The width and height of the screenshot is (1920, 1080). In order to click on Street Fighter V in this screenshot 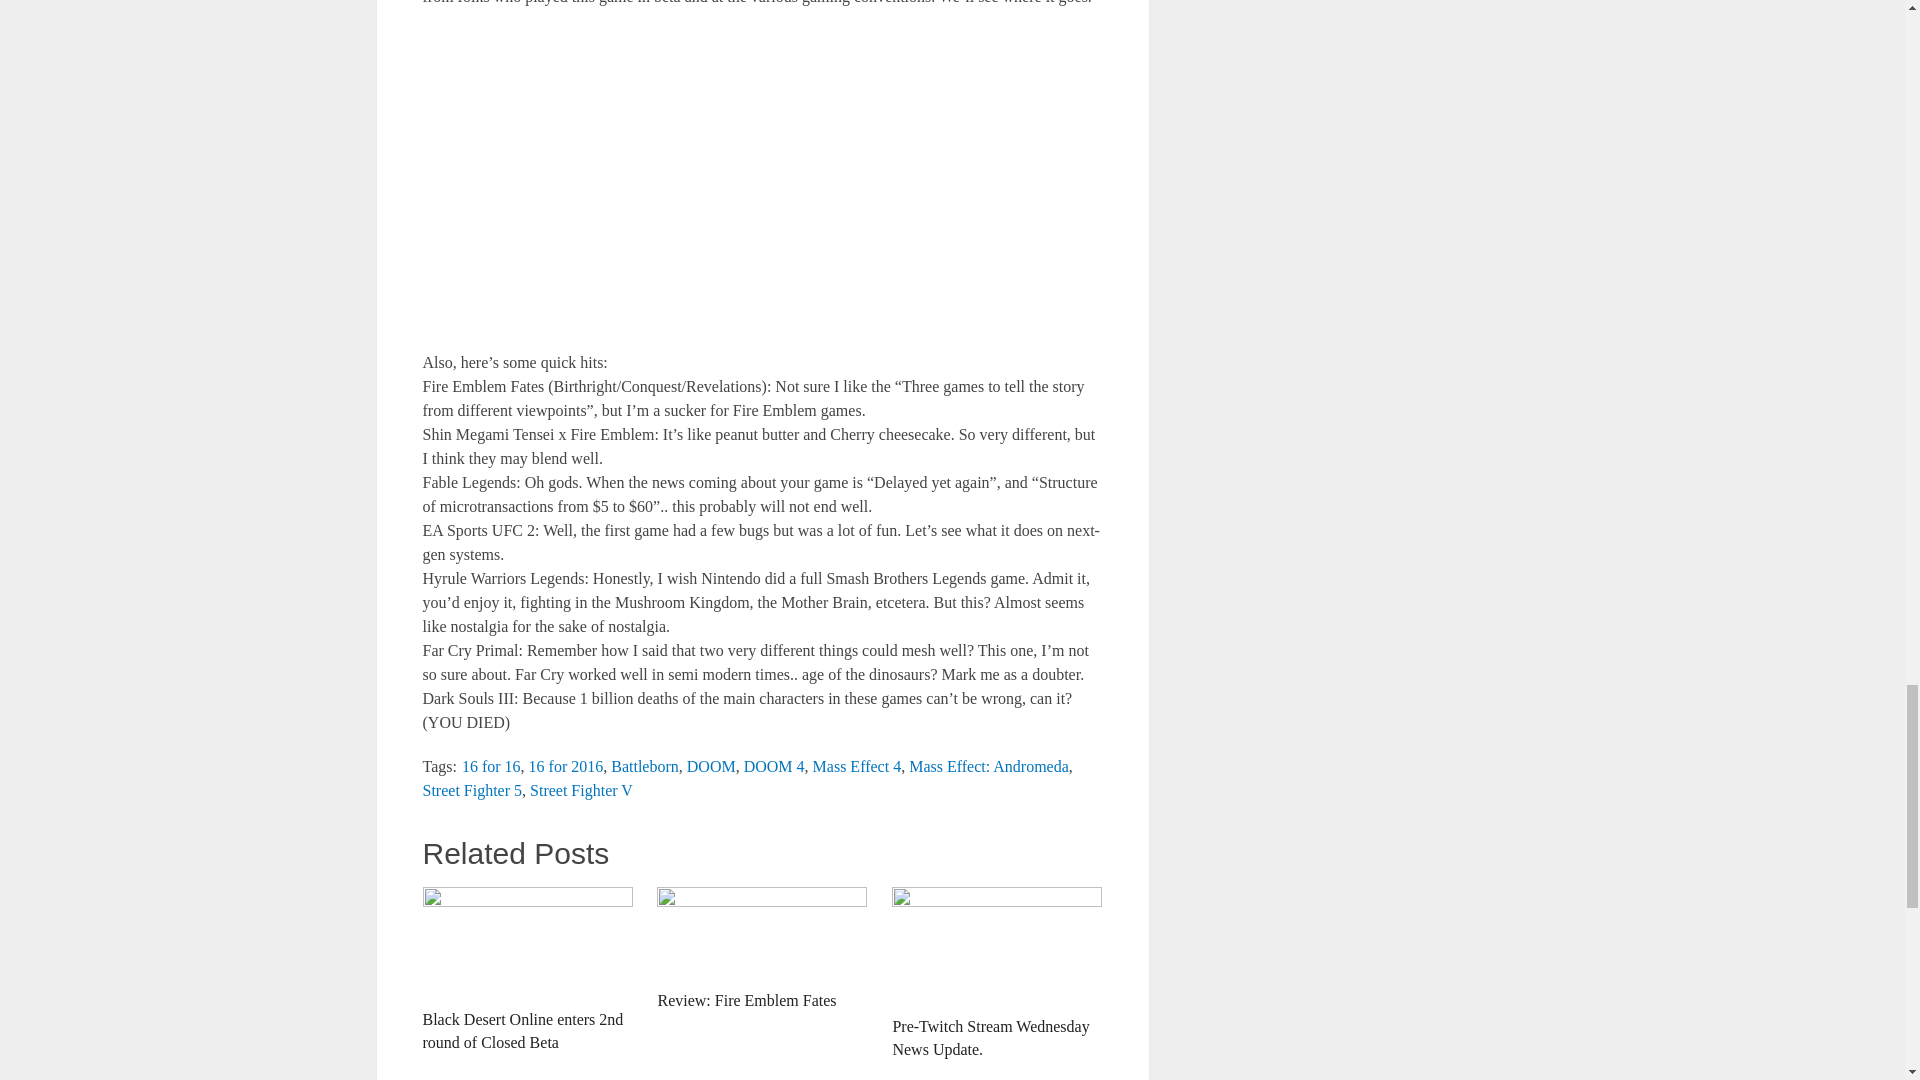, I will do `click(581, 790)`.